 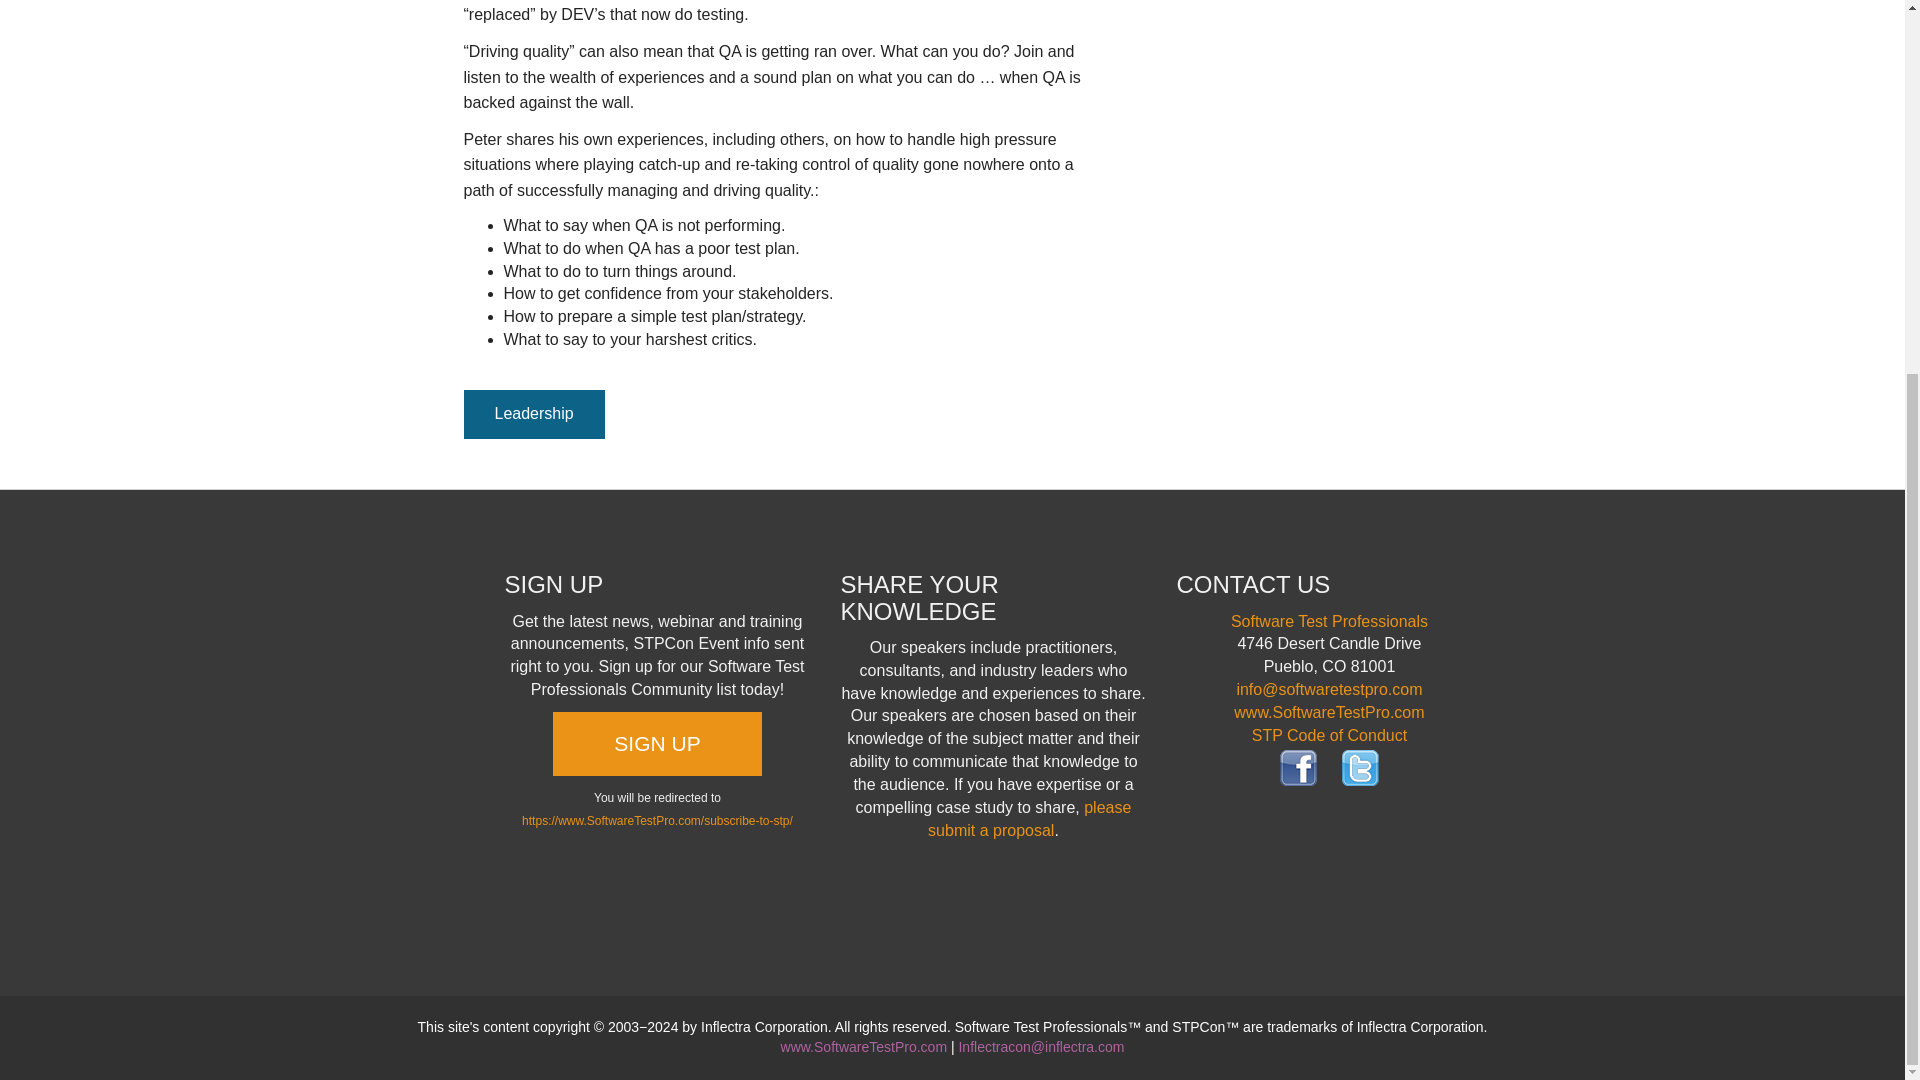 What do you see at coordinates (656, 744) in the screenshot?
I see `SIGN UP` at bounding box center [656, 744].